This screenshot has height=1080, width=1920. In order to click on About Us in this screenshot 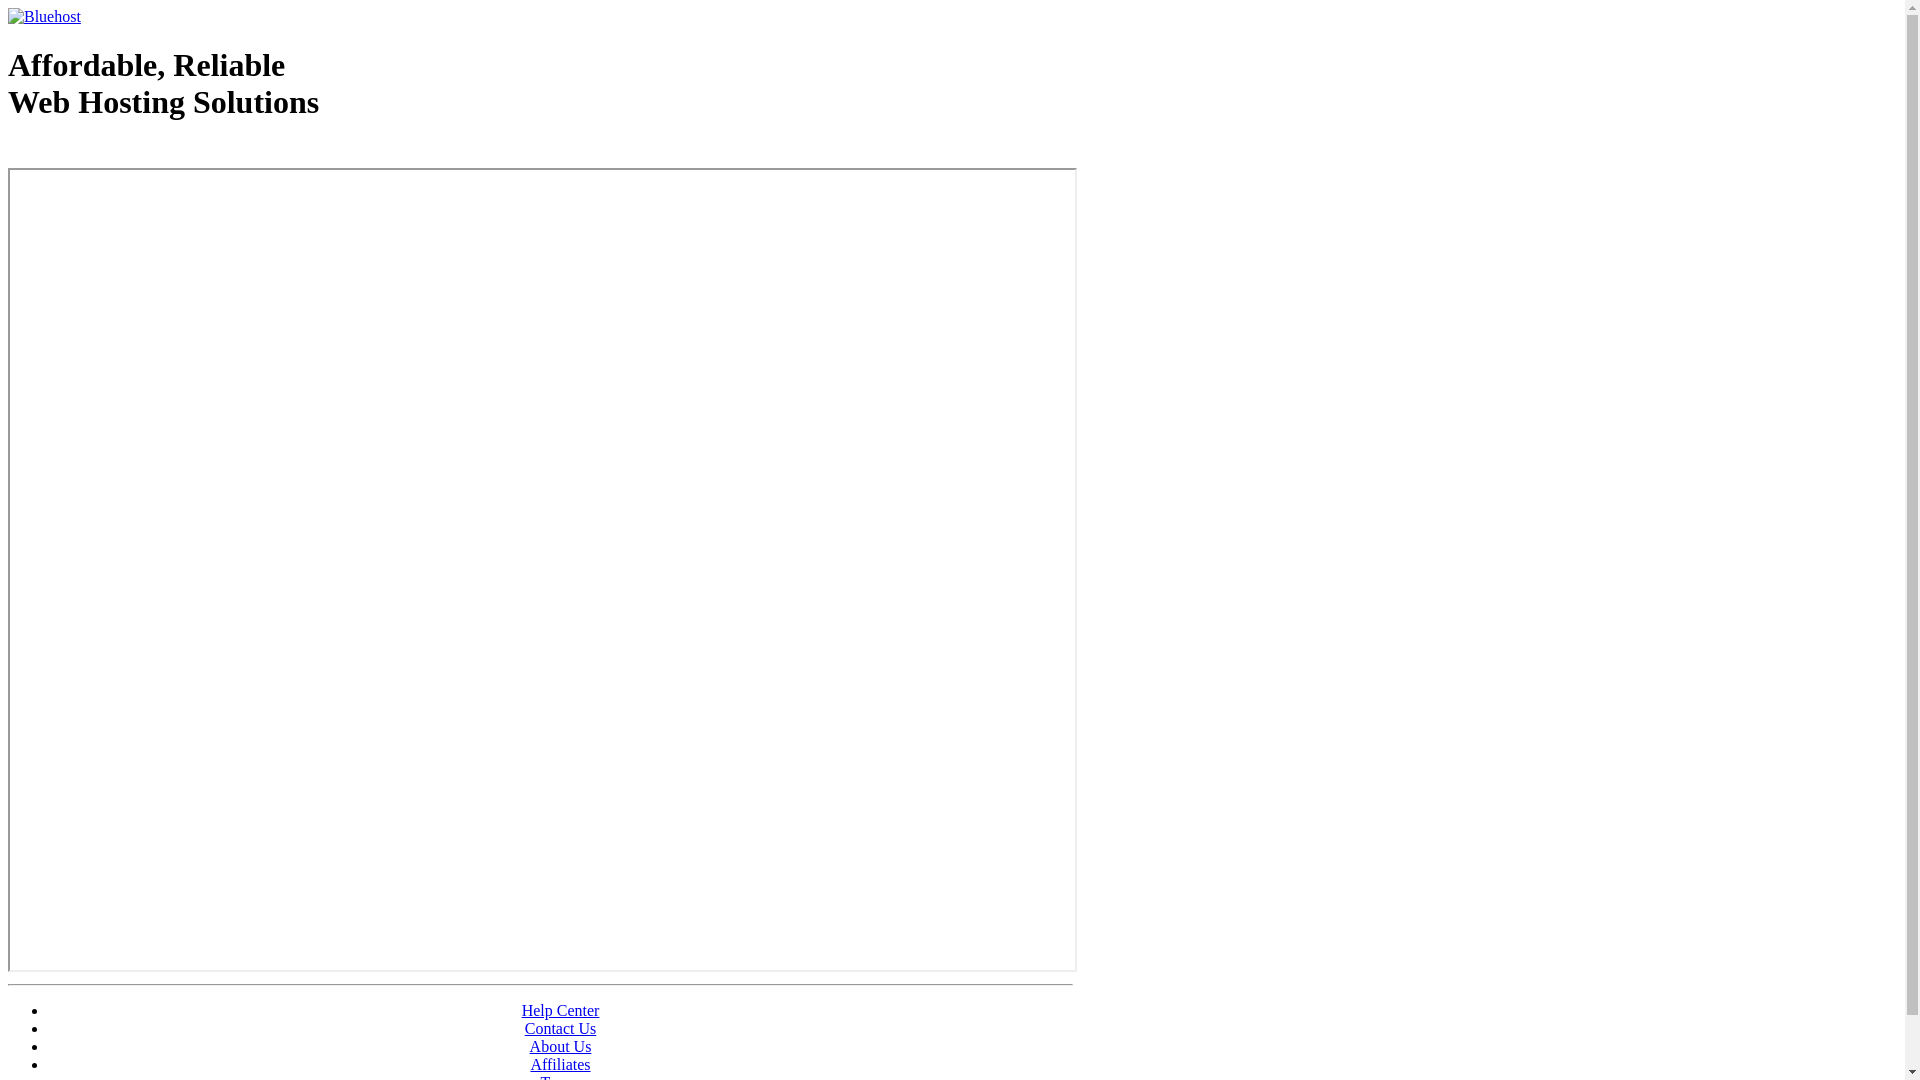, I will do `click(561, 1046)`.